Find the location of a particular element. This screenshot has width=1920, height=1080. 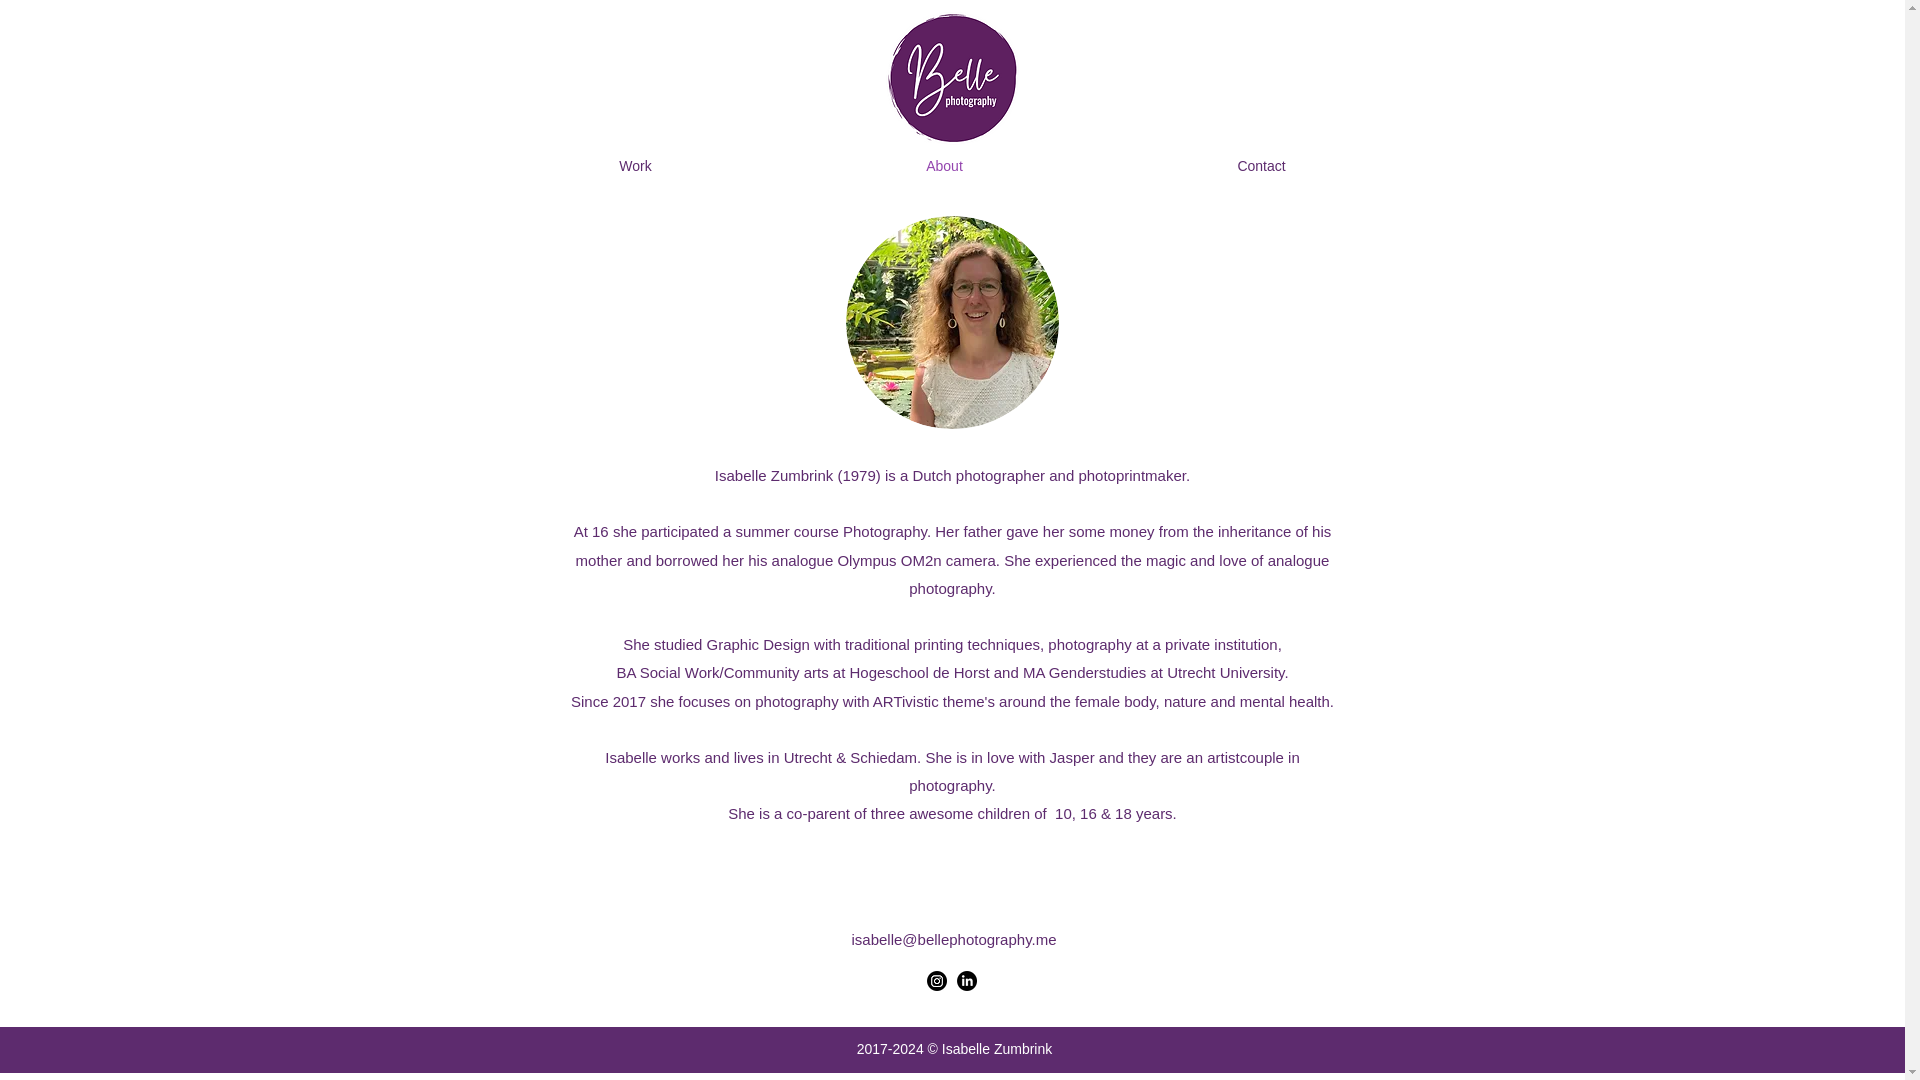

Contact is located at coordinates (1261, 166).